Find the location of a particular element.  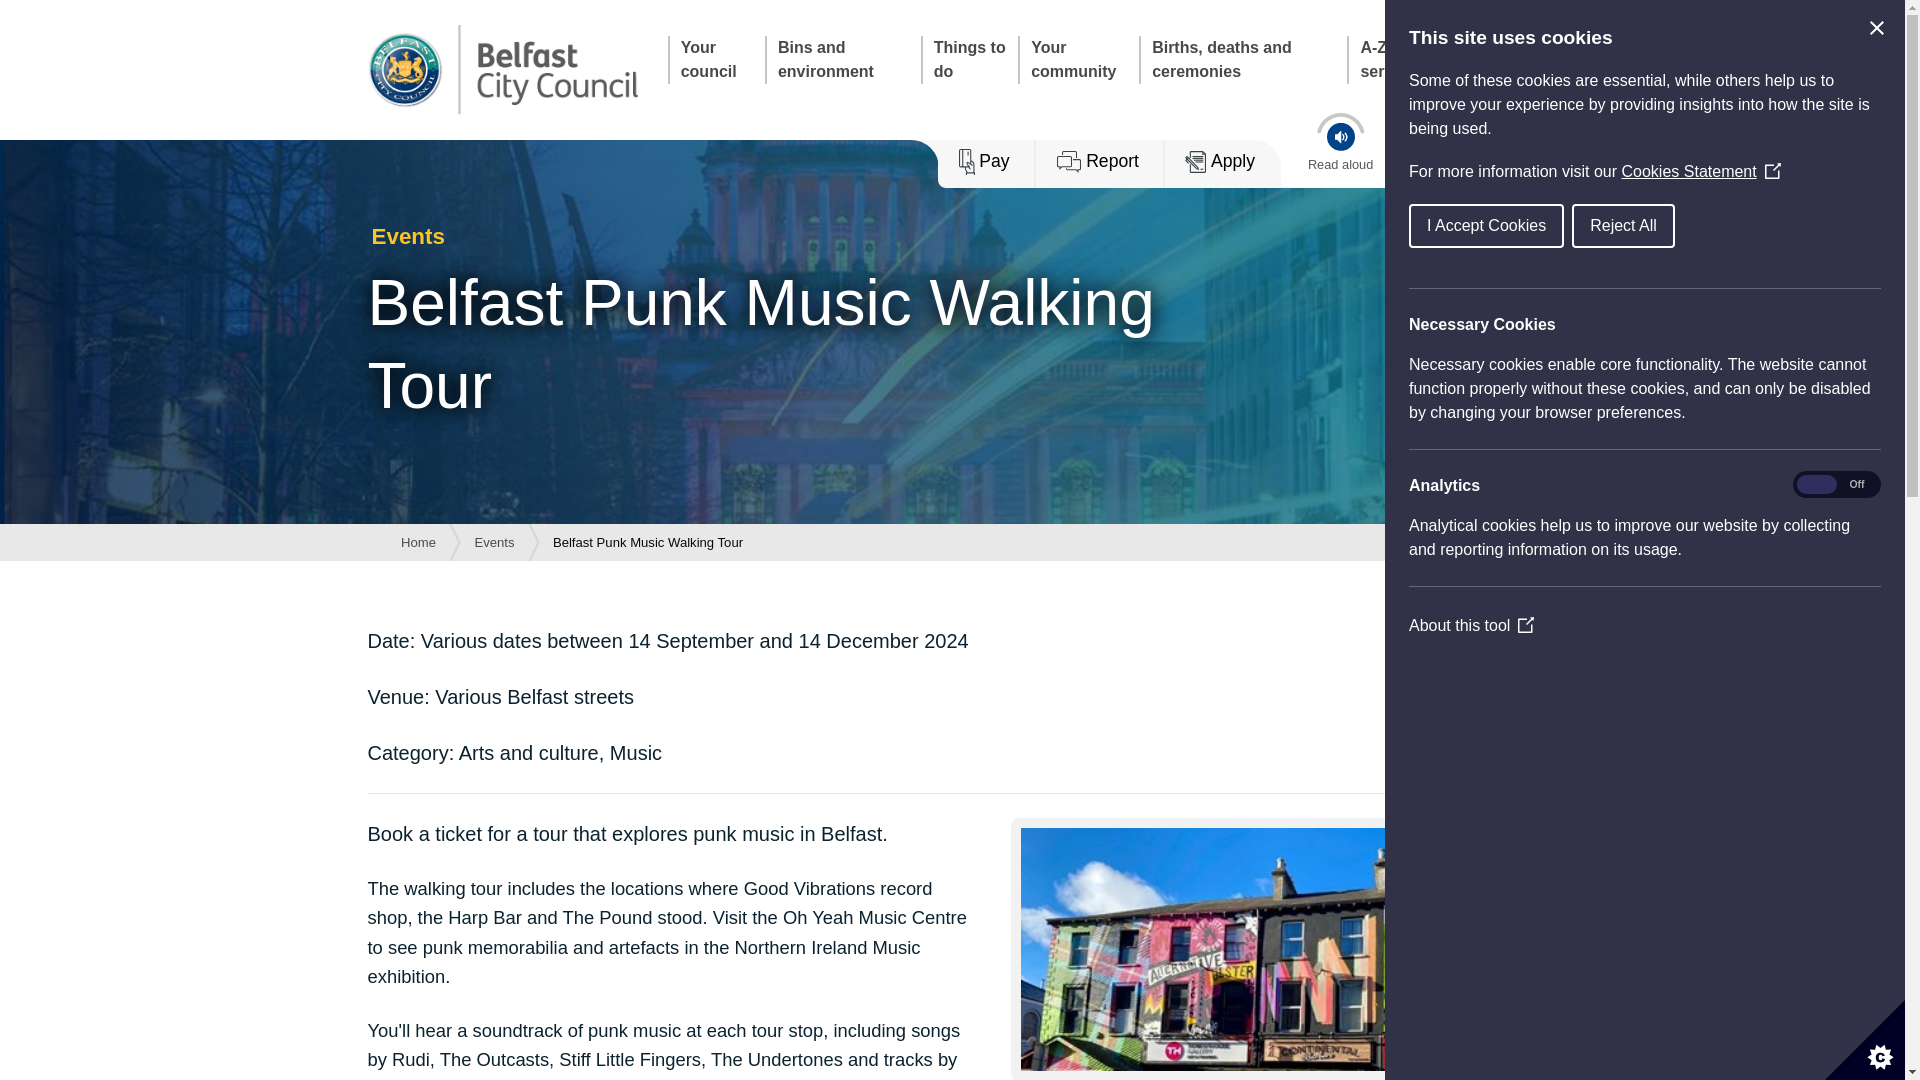

Home is located at coordinates (418, 542).